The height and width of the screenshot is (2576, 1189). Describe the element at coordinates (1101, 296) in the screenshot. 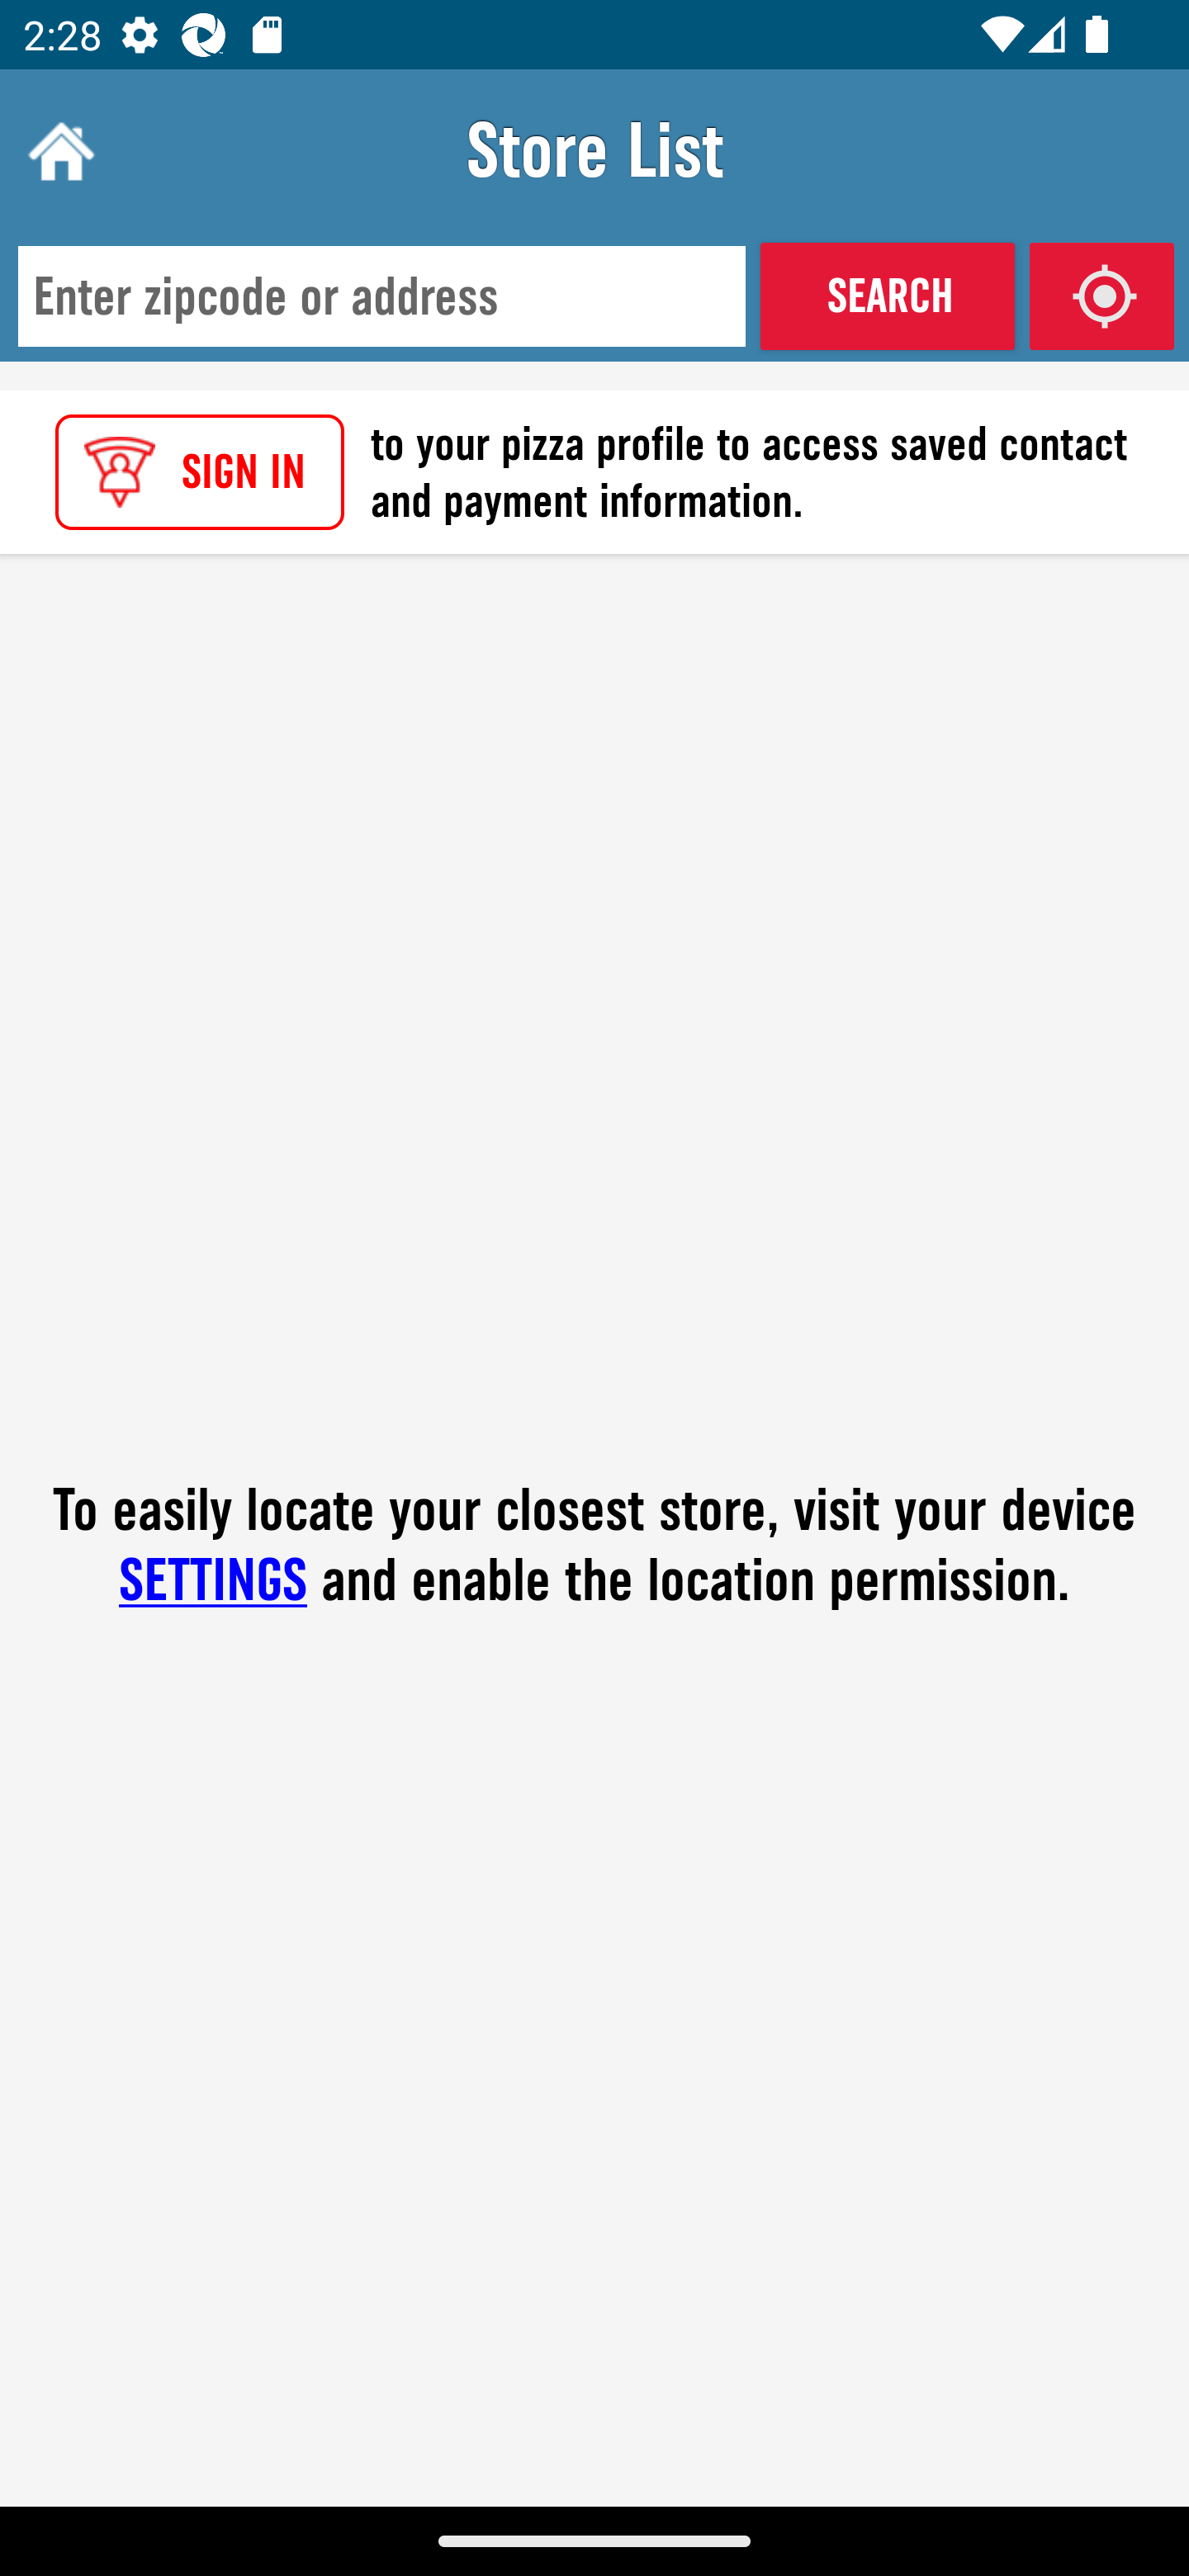

I see `Use Current Location` at that location.